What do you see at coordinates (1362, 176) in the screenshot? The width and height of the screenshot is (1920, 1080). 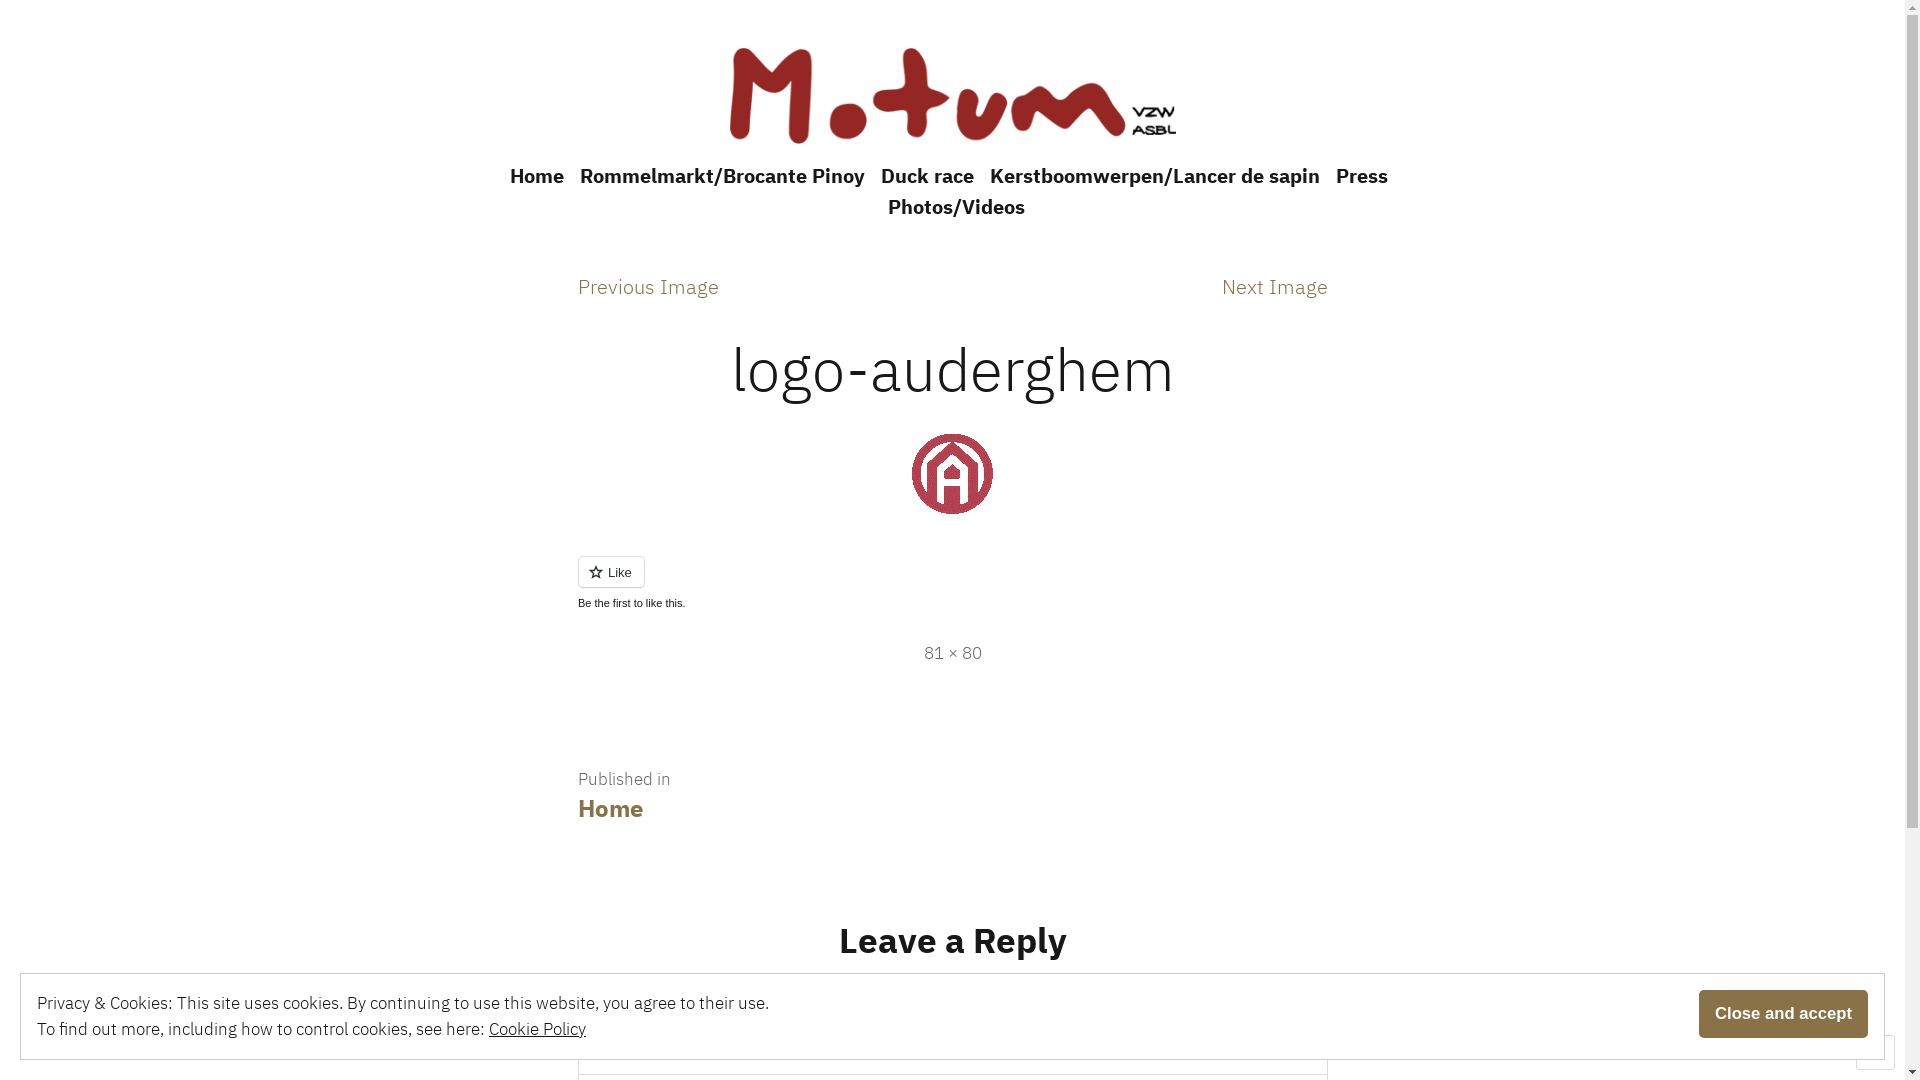 I see `Press` at bounding box center [1362, 176].